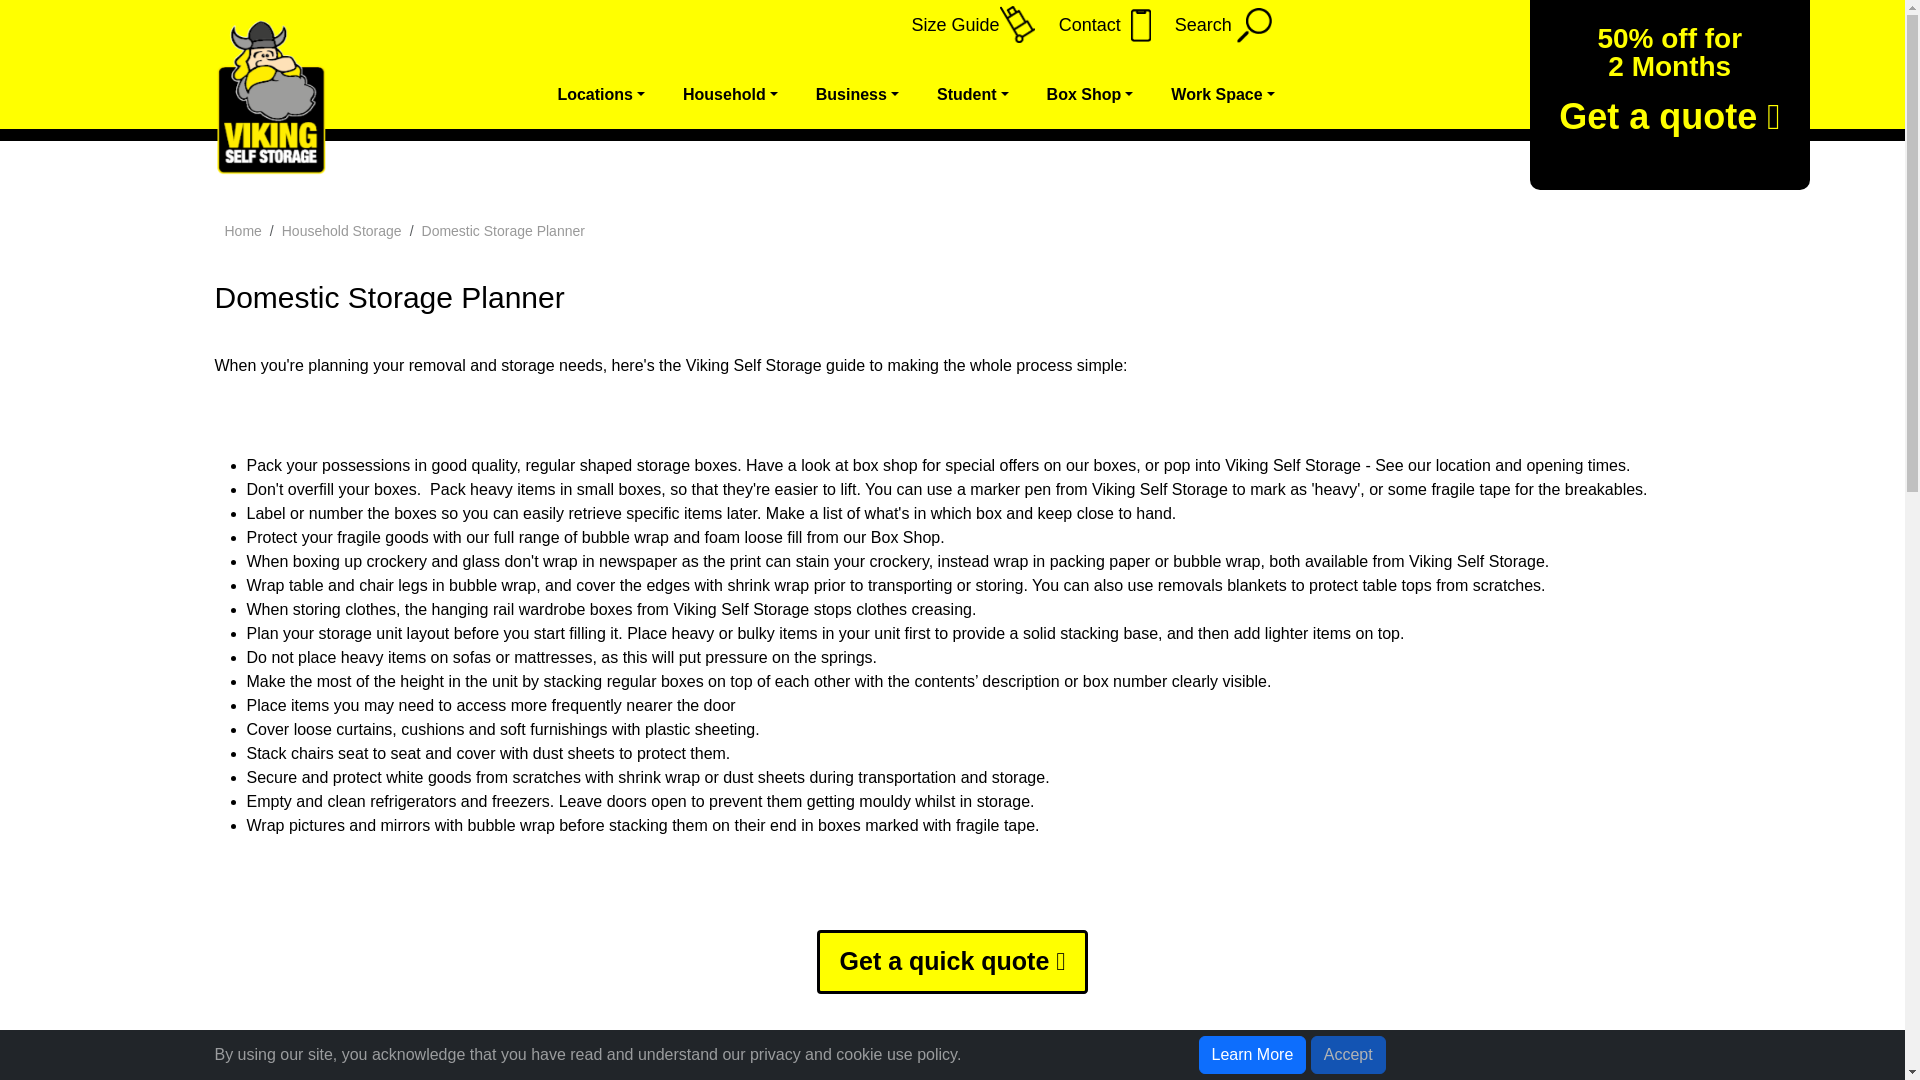 Image resolution: width=1920 pixels, height=1080 pixels. Describe the element at coordinates (962, 94) in the screenshot. I see `Student` at that location.